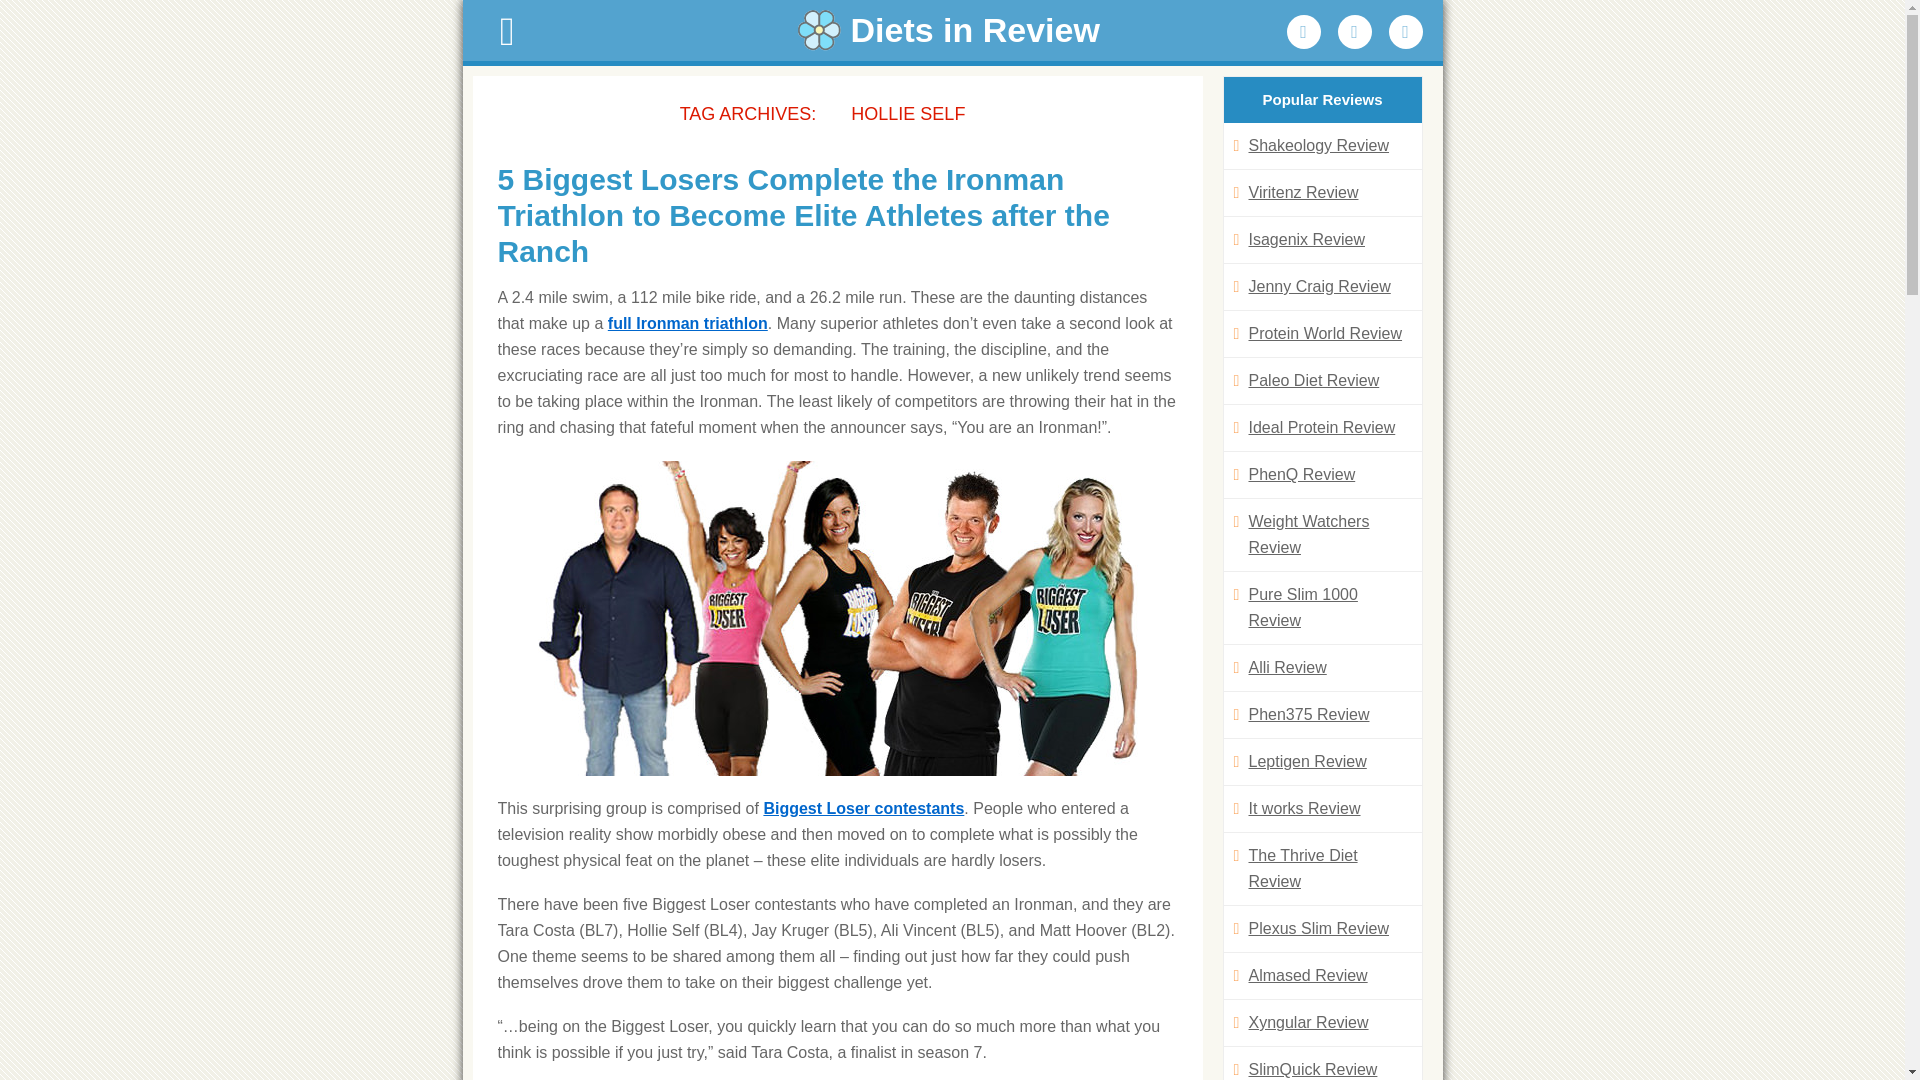 This screenshot has height=1080, width=1920. What do you see at coordinates (688, 323) in the screenshot?
I see `full Ironman triathlon` at bounding box center [688, 323].